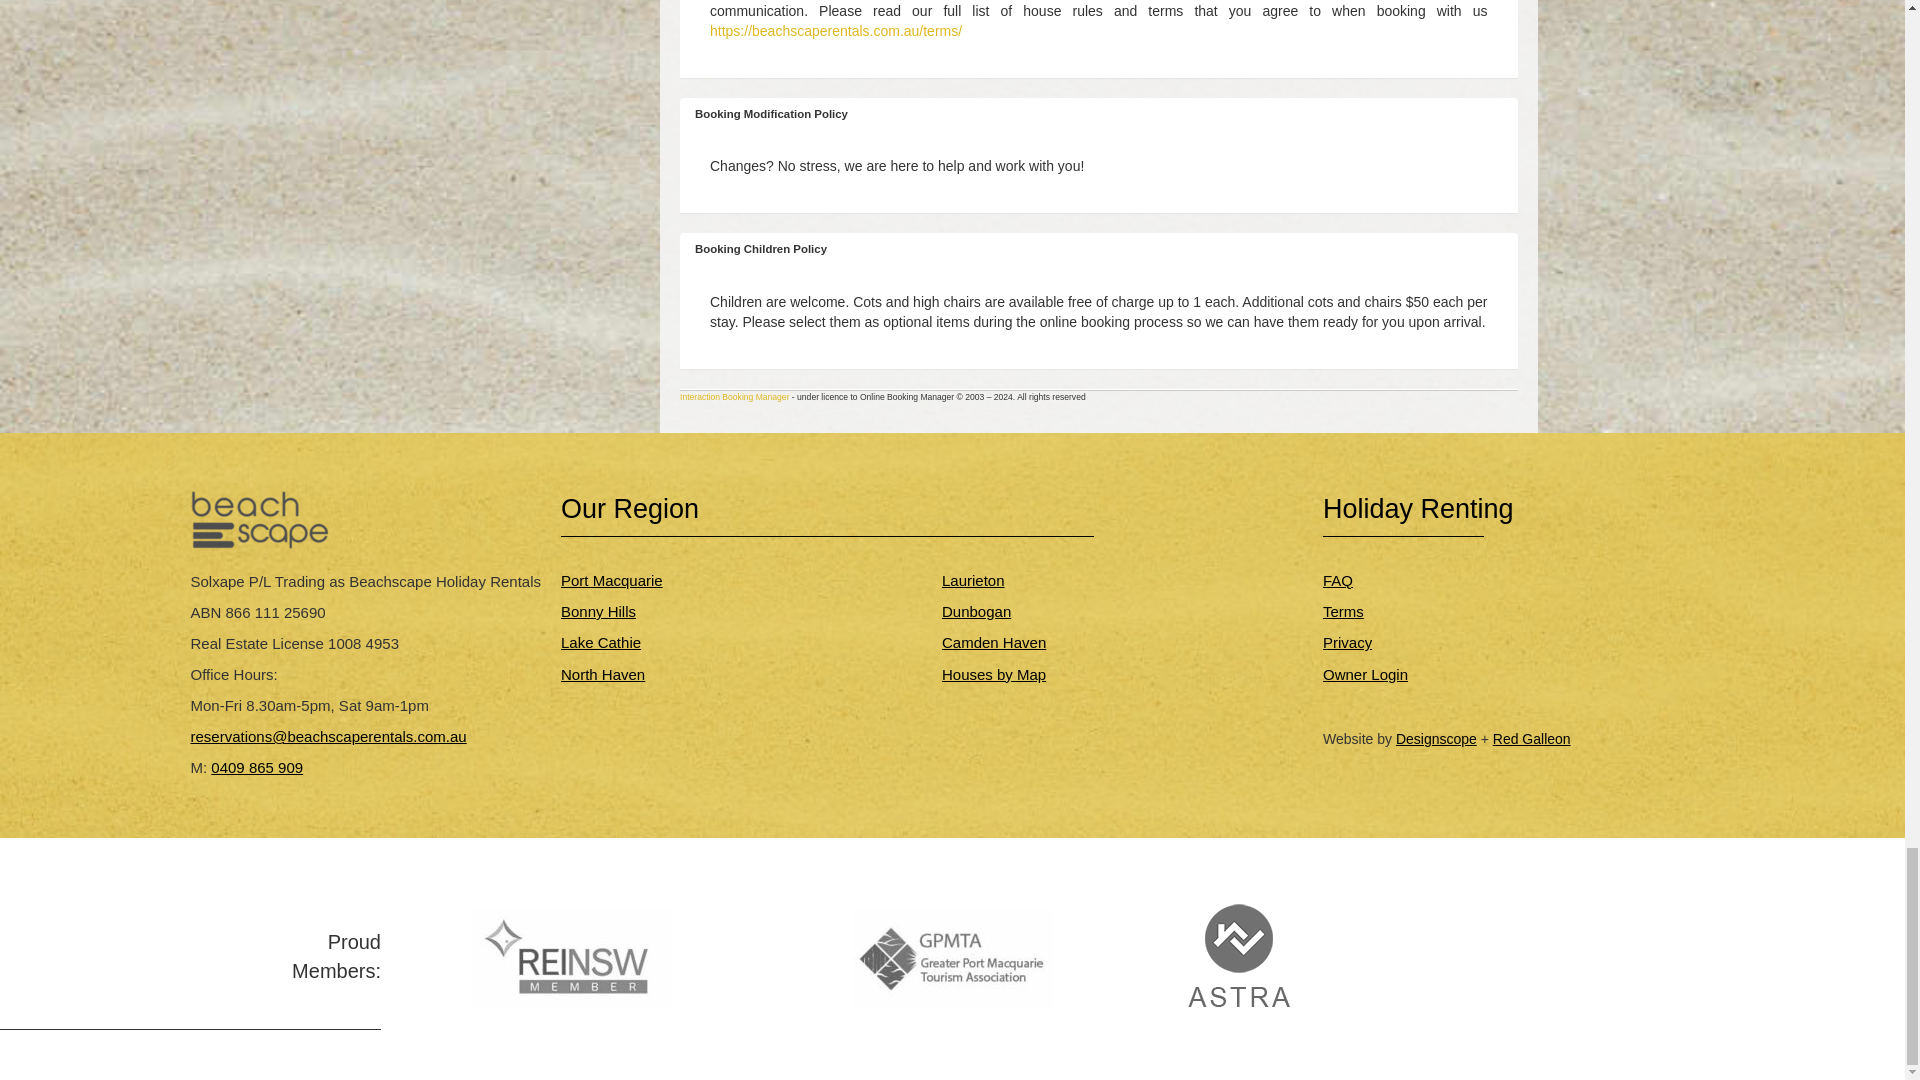 The image size is (1920, 1080). What do you see at coordinates (734, 396) in the screenshot?
I see `Interaction Booking Manager` at bounding box center [734, 396].